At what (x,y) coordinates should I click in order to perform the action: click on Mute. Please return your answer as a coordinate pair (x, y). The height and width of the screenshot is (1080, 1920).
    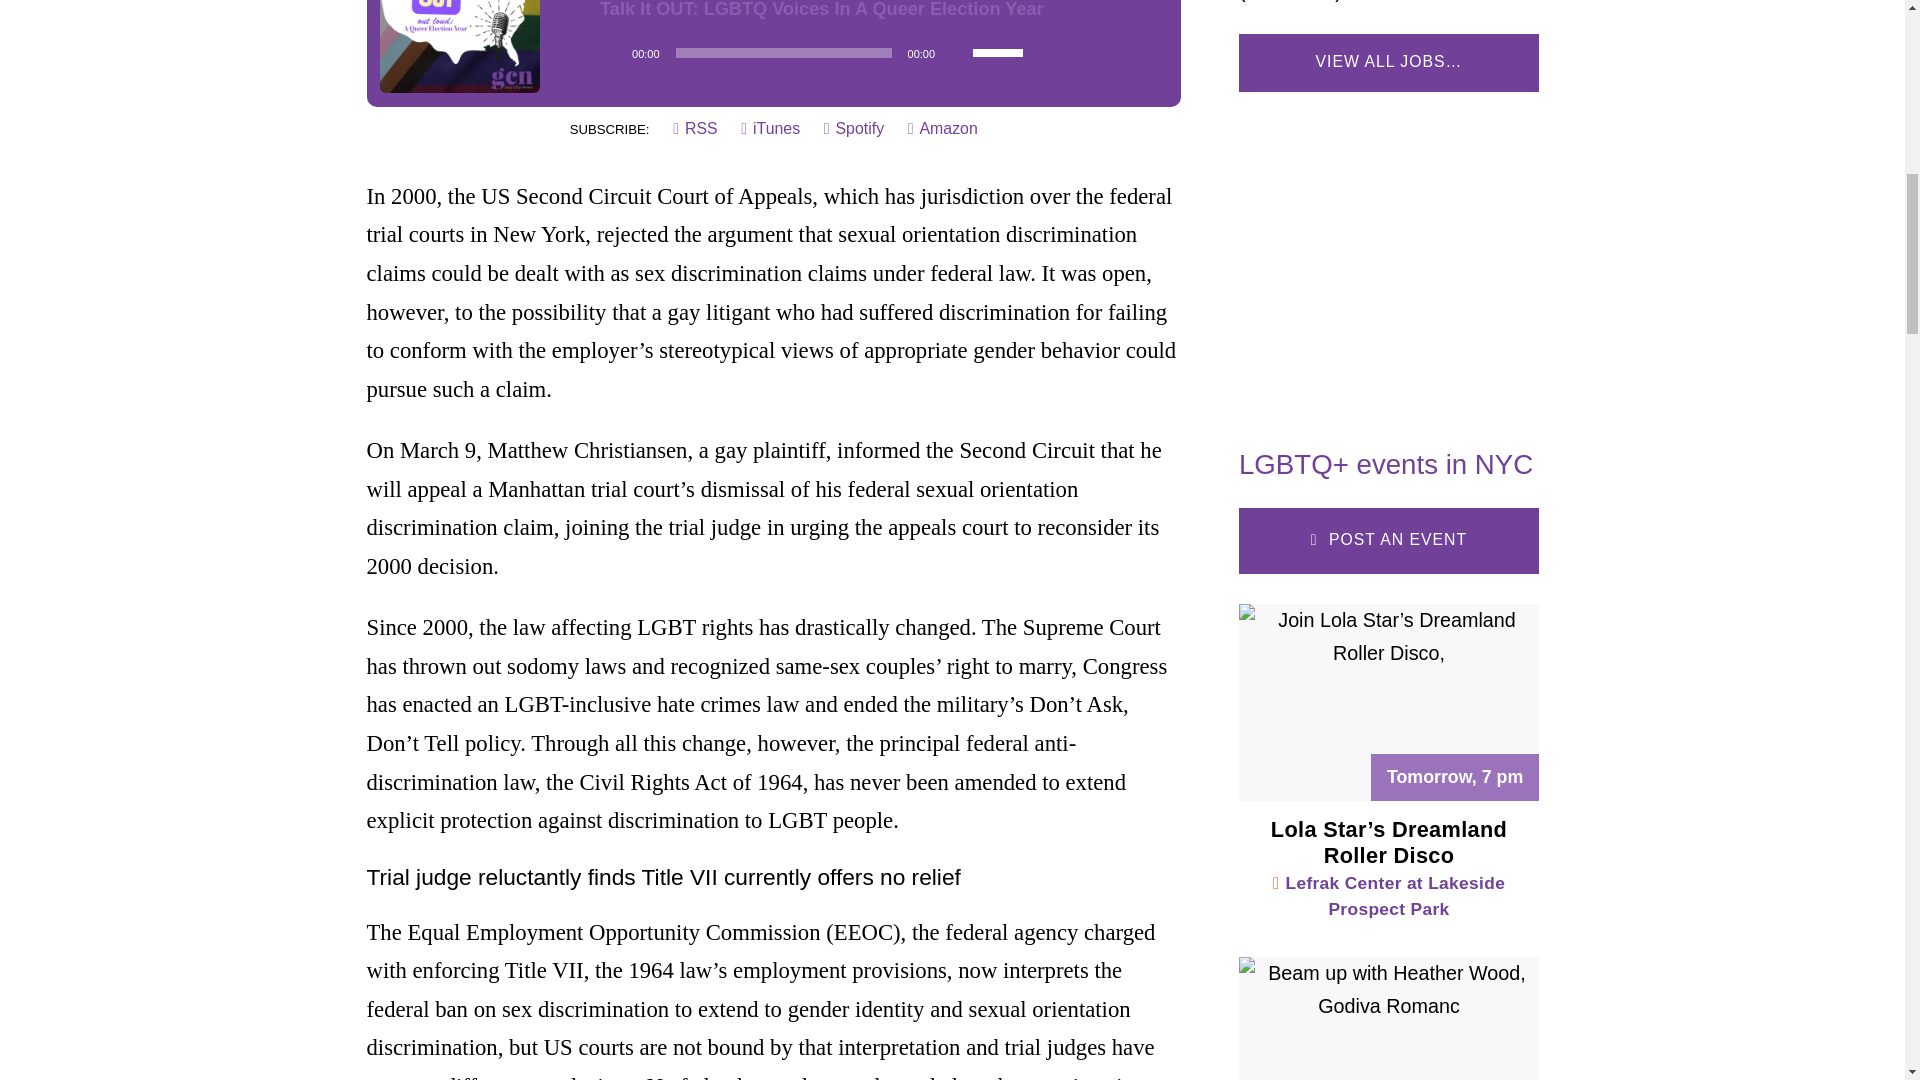
    Looking at the image, I should click on (956, 52).